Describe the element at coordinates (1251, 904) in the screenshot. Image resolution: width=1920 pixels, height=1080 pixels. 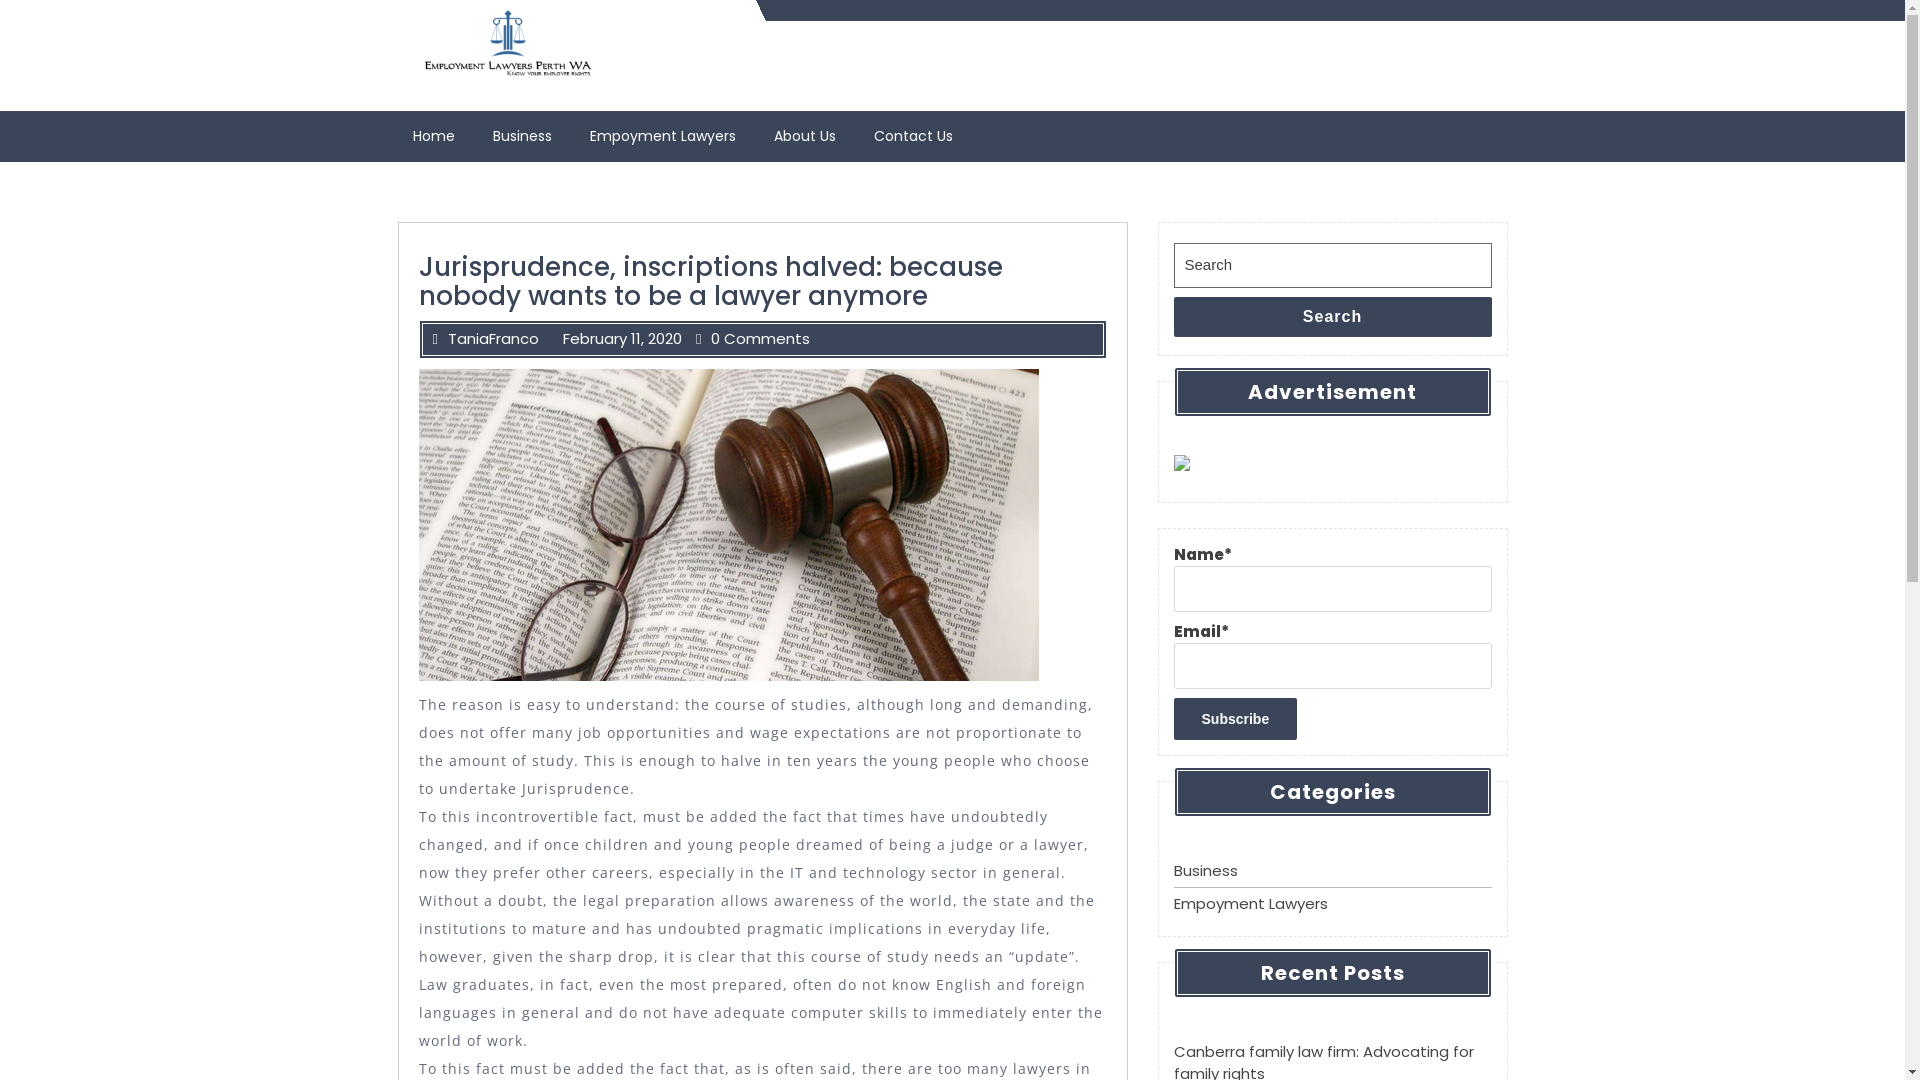
I see `Empoyment Lawyers` at that location.